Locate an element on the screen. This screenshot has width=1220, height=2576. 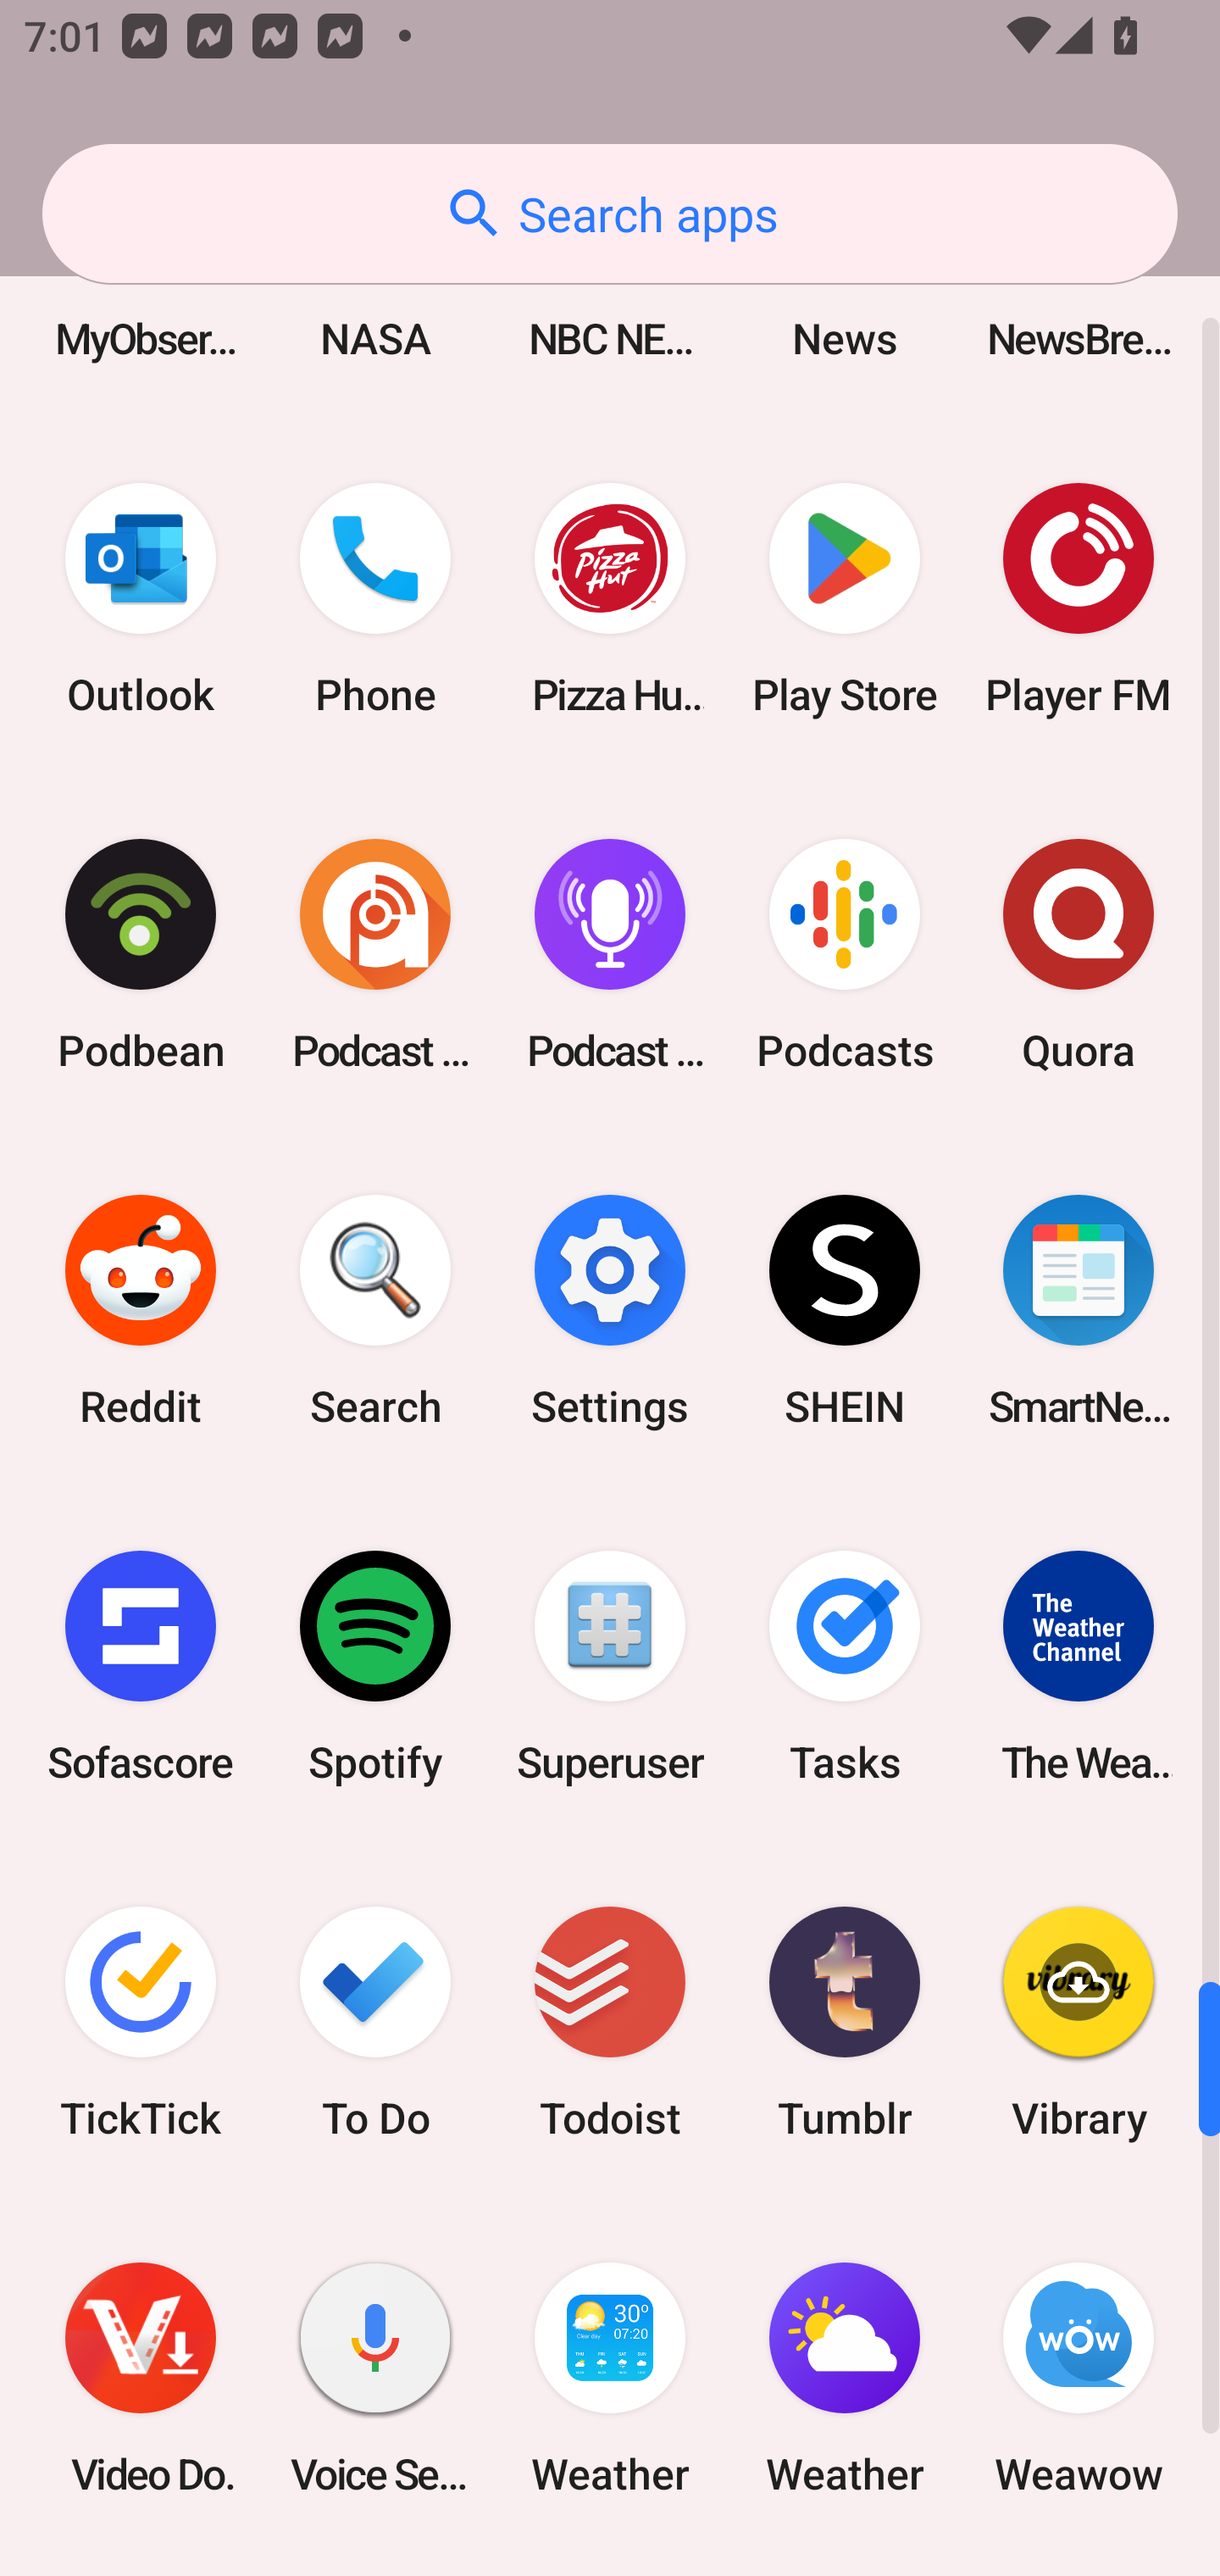
Video Downloader & Ace Player is located at coordinates (141, 2378).